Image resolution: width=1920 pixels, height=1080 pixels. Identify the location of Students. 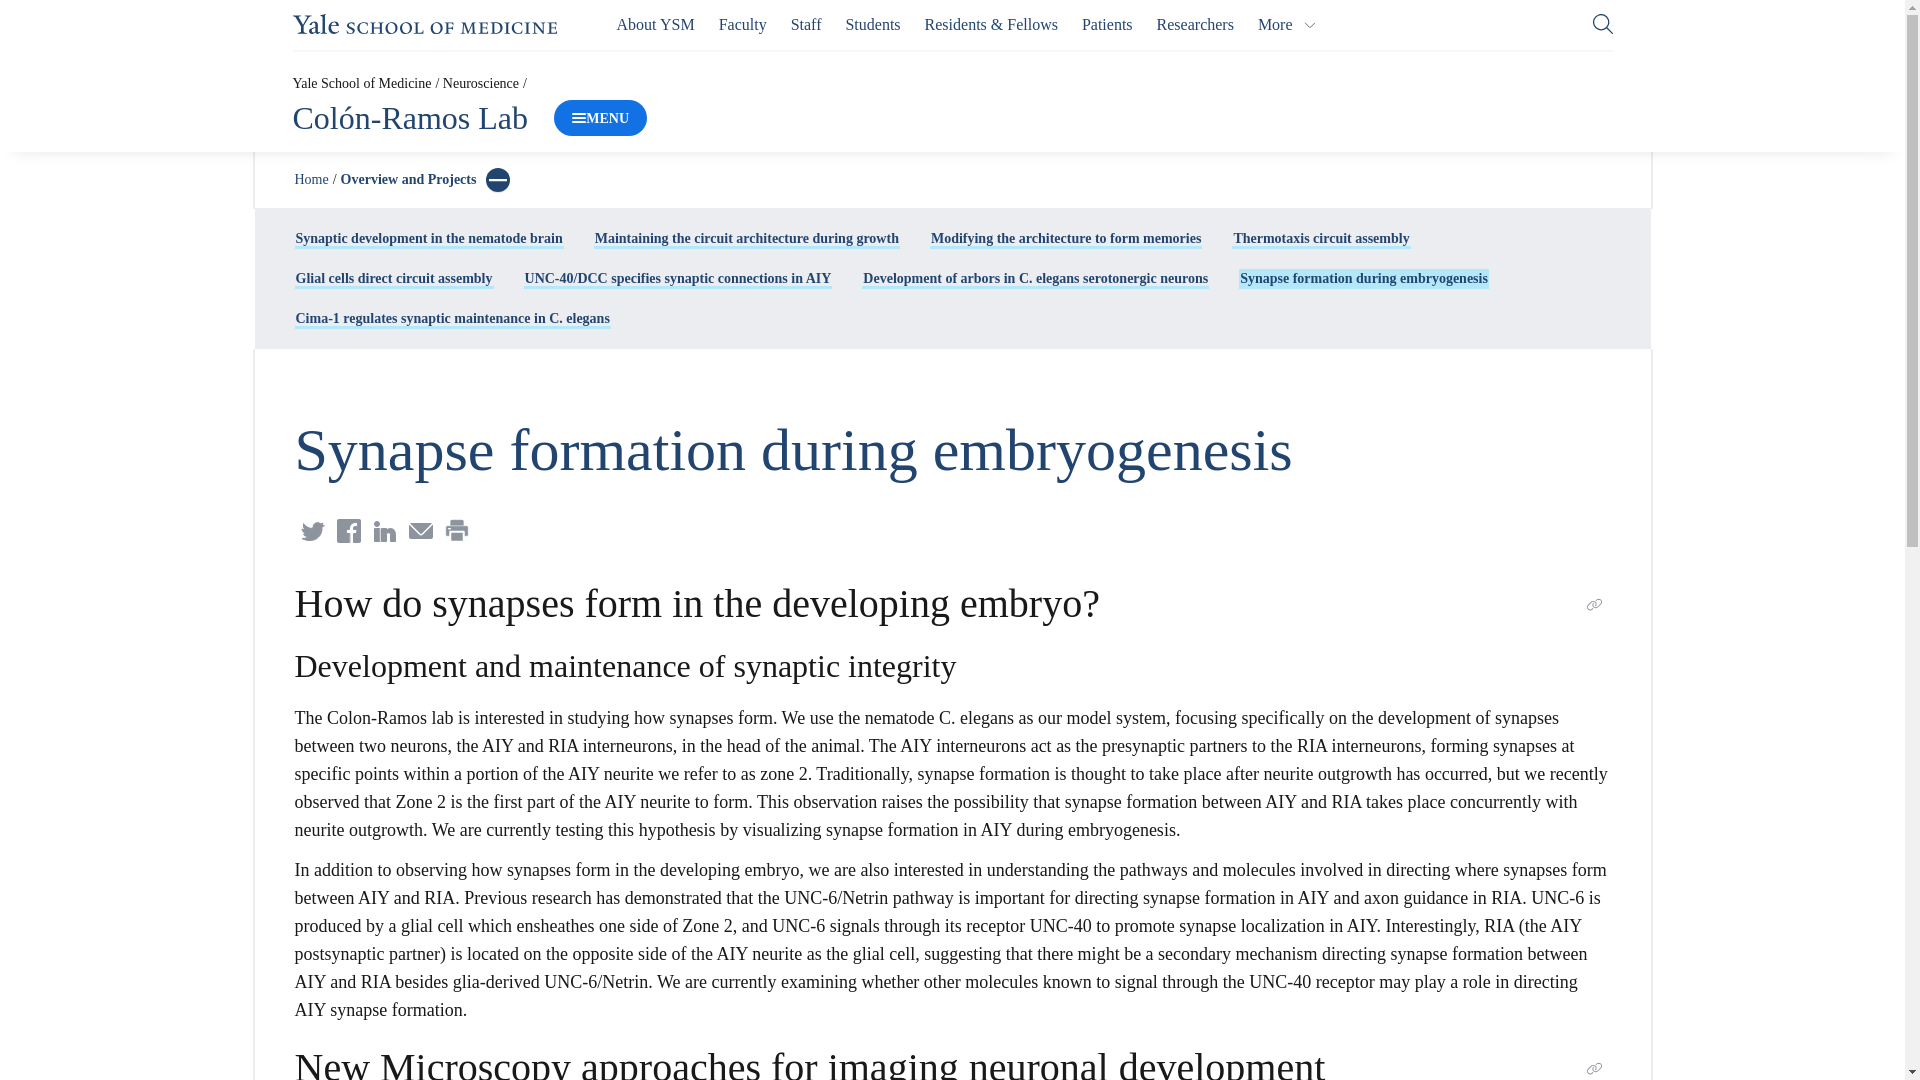
(872, 24).